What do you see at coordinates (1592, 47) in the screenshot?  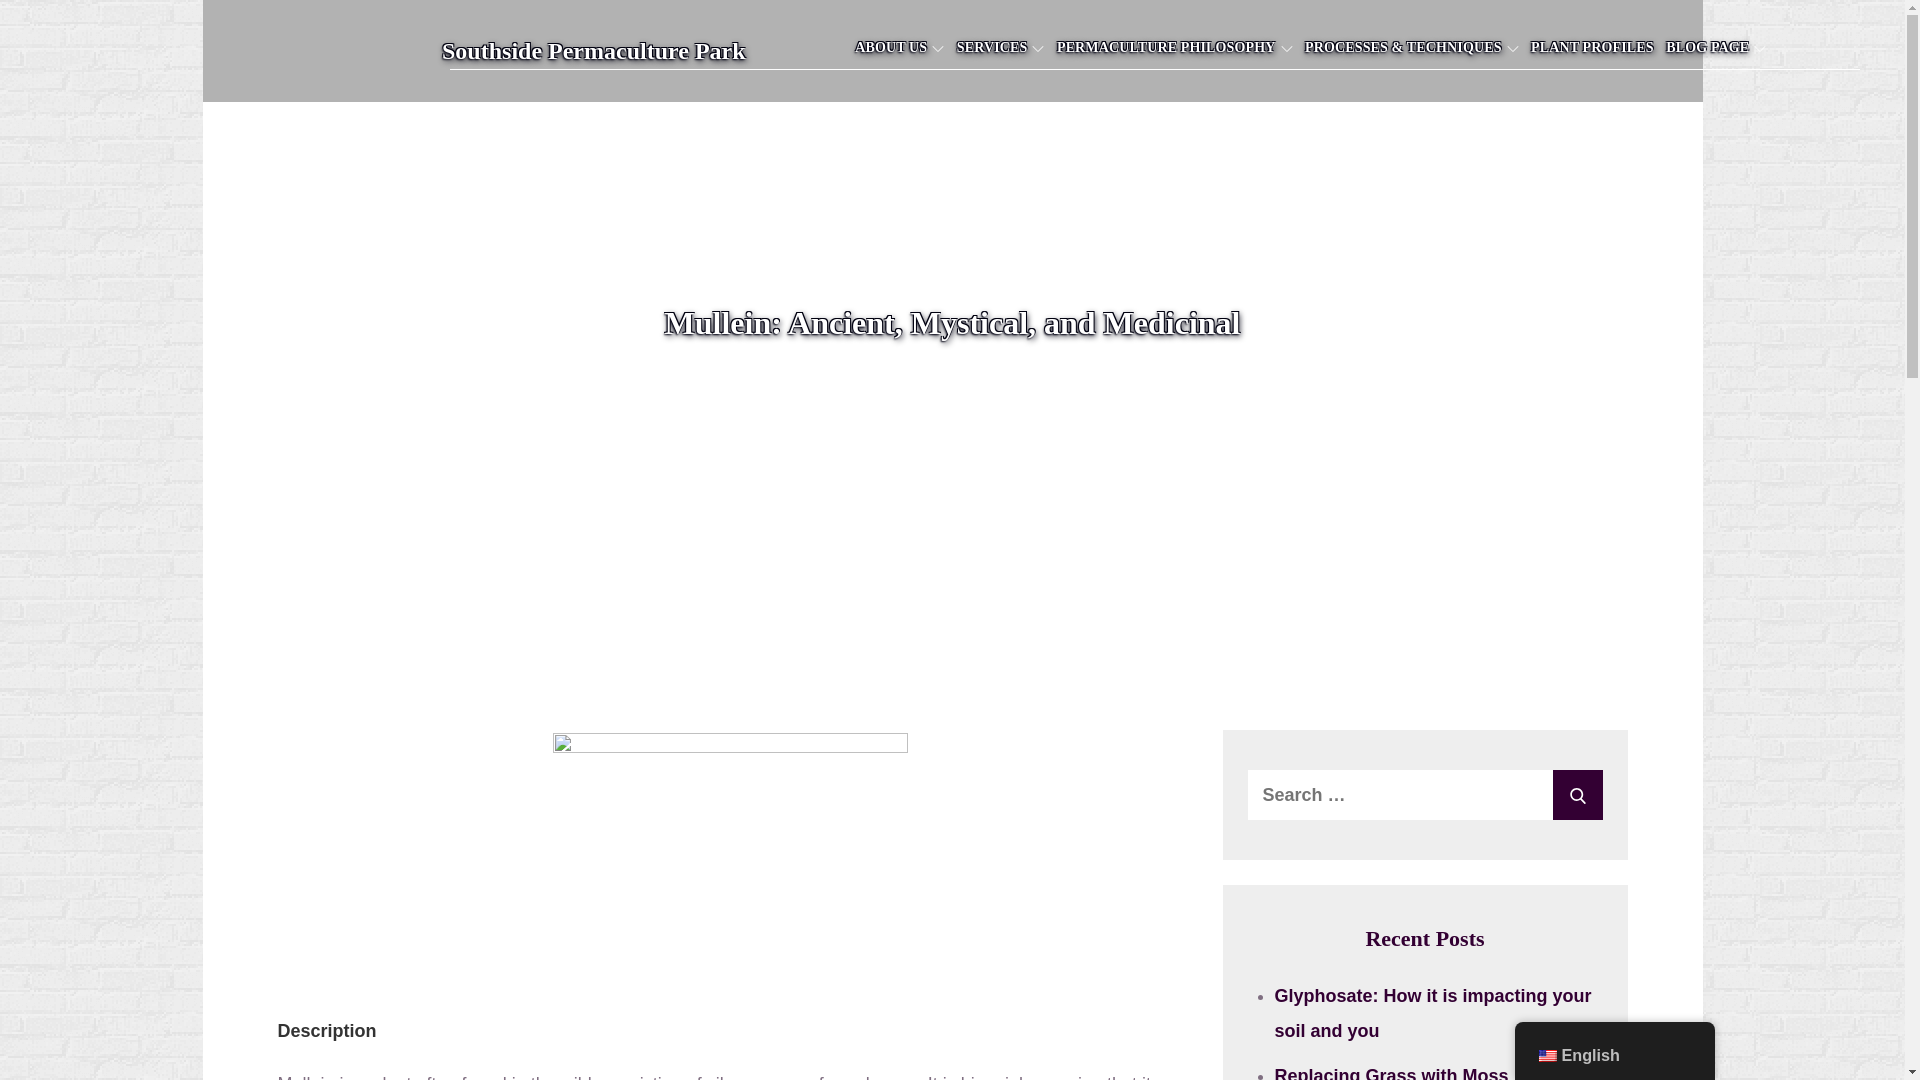 I see `PLANT PROFILES` at bounding box center [1592, 47].